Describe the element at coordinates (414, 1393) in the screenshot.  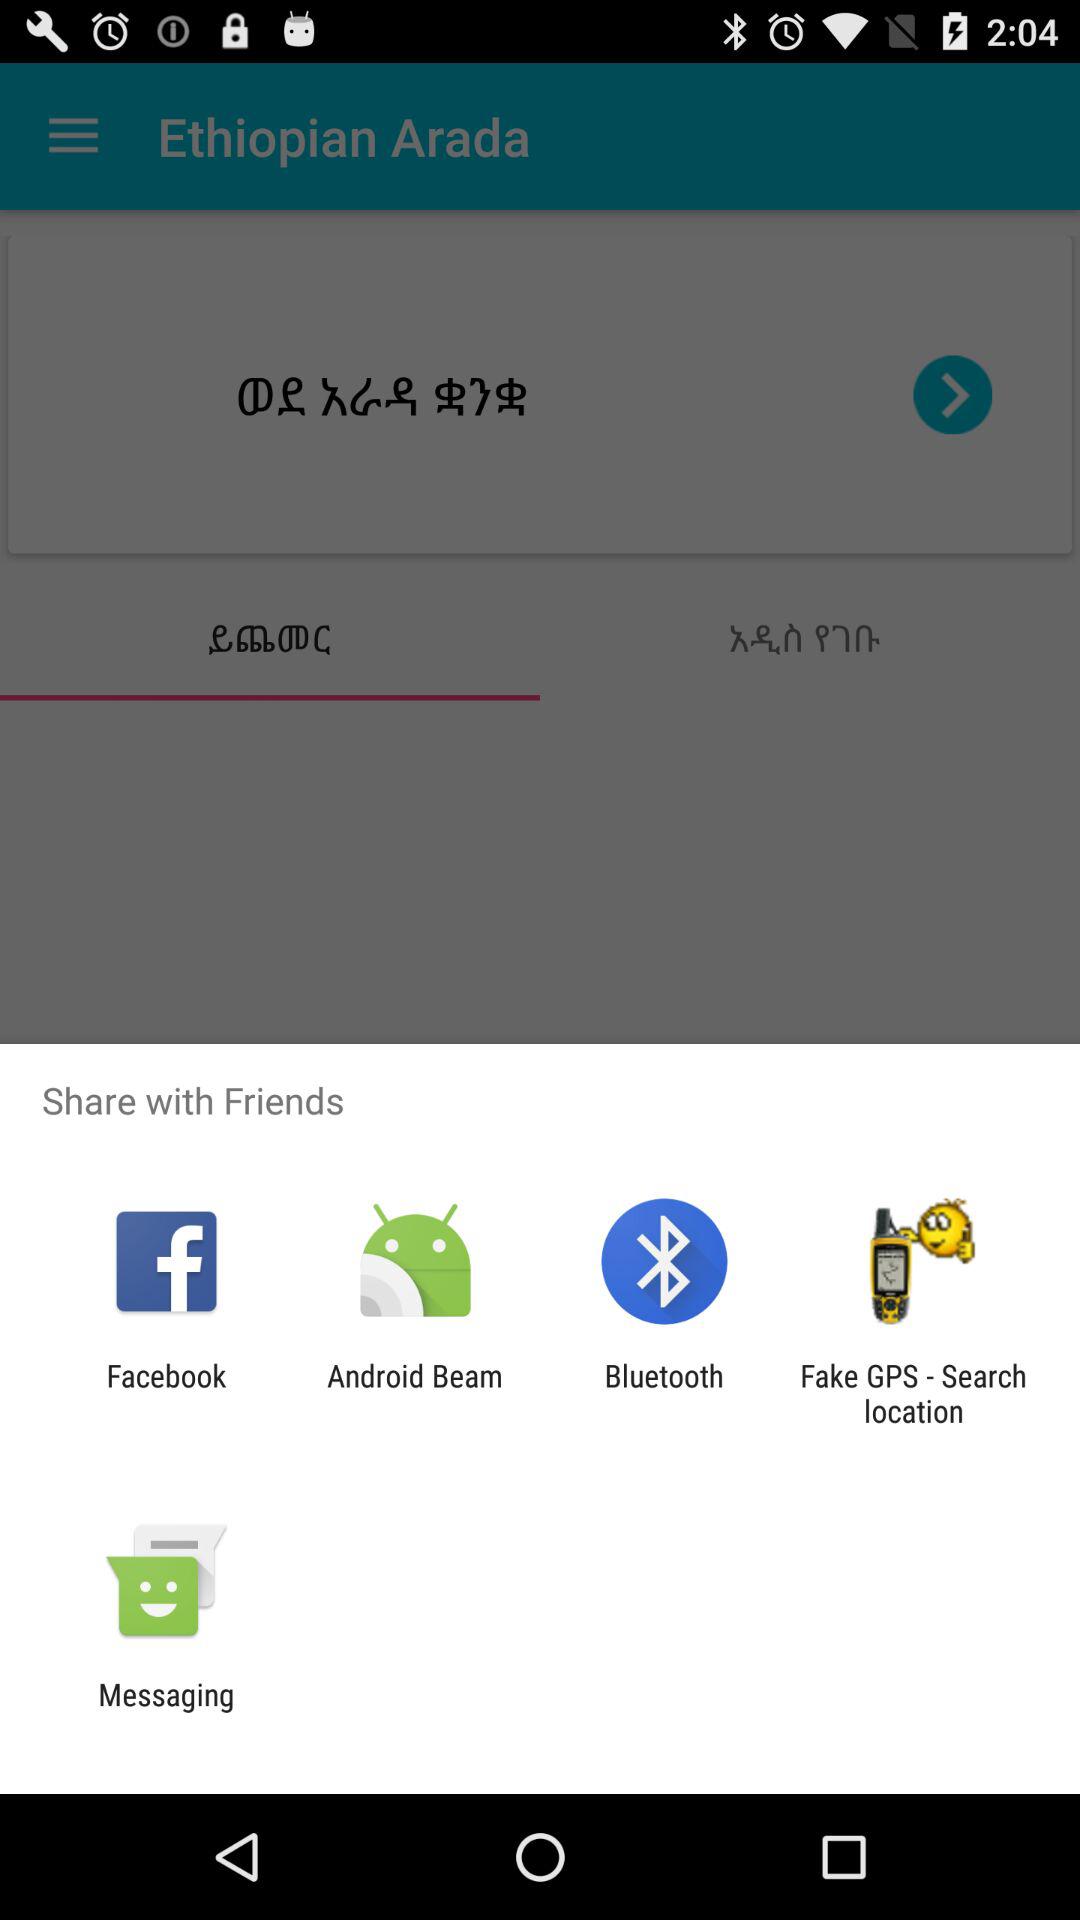
I see `press the android beam` at that location.